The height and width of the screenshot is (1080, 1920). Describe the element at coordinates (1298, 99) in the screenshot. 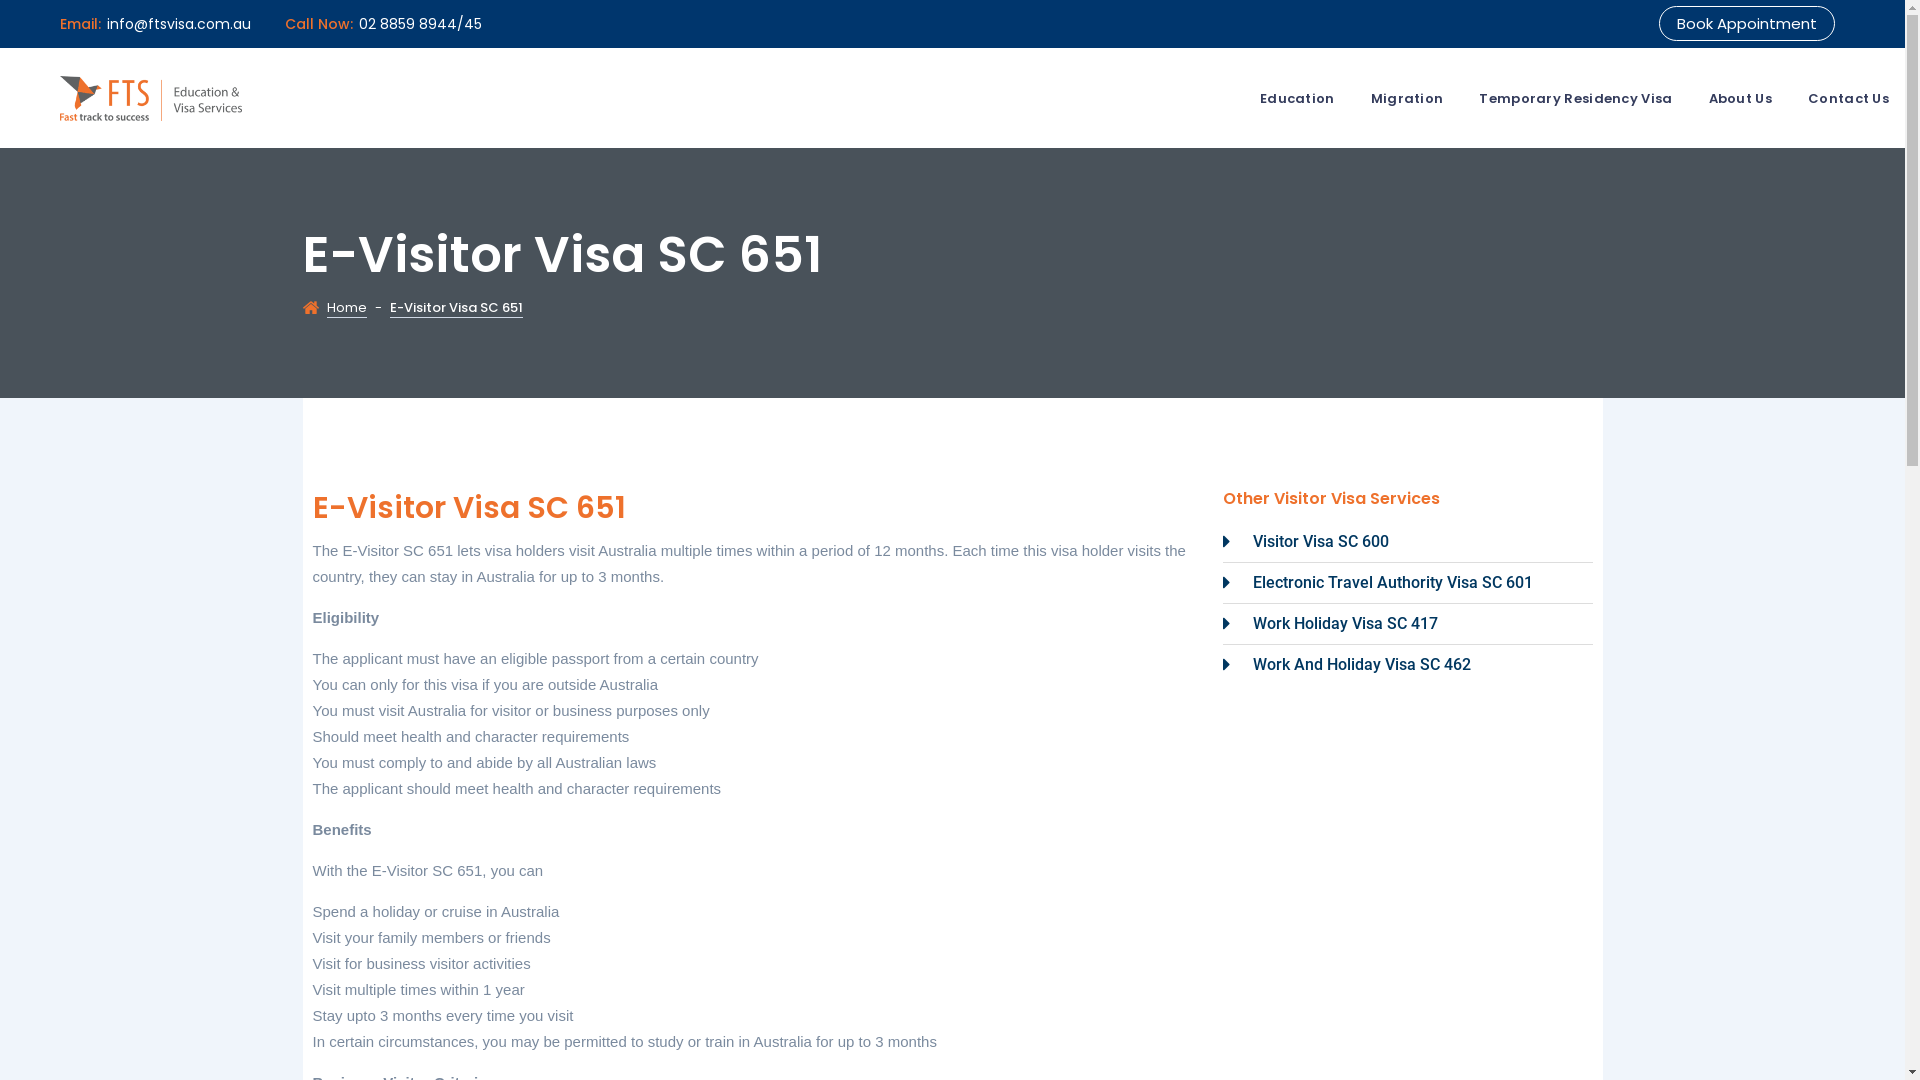

I see `Education` at that location.